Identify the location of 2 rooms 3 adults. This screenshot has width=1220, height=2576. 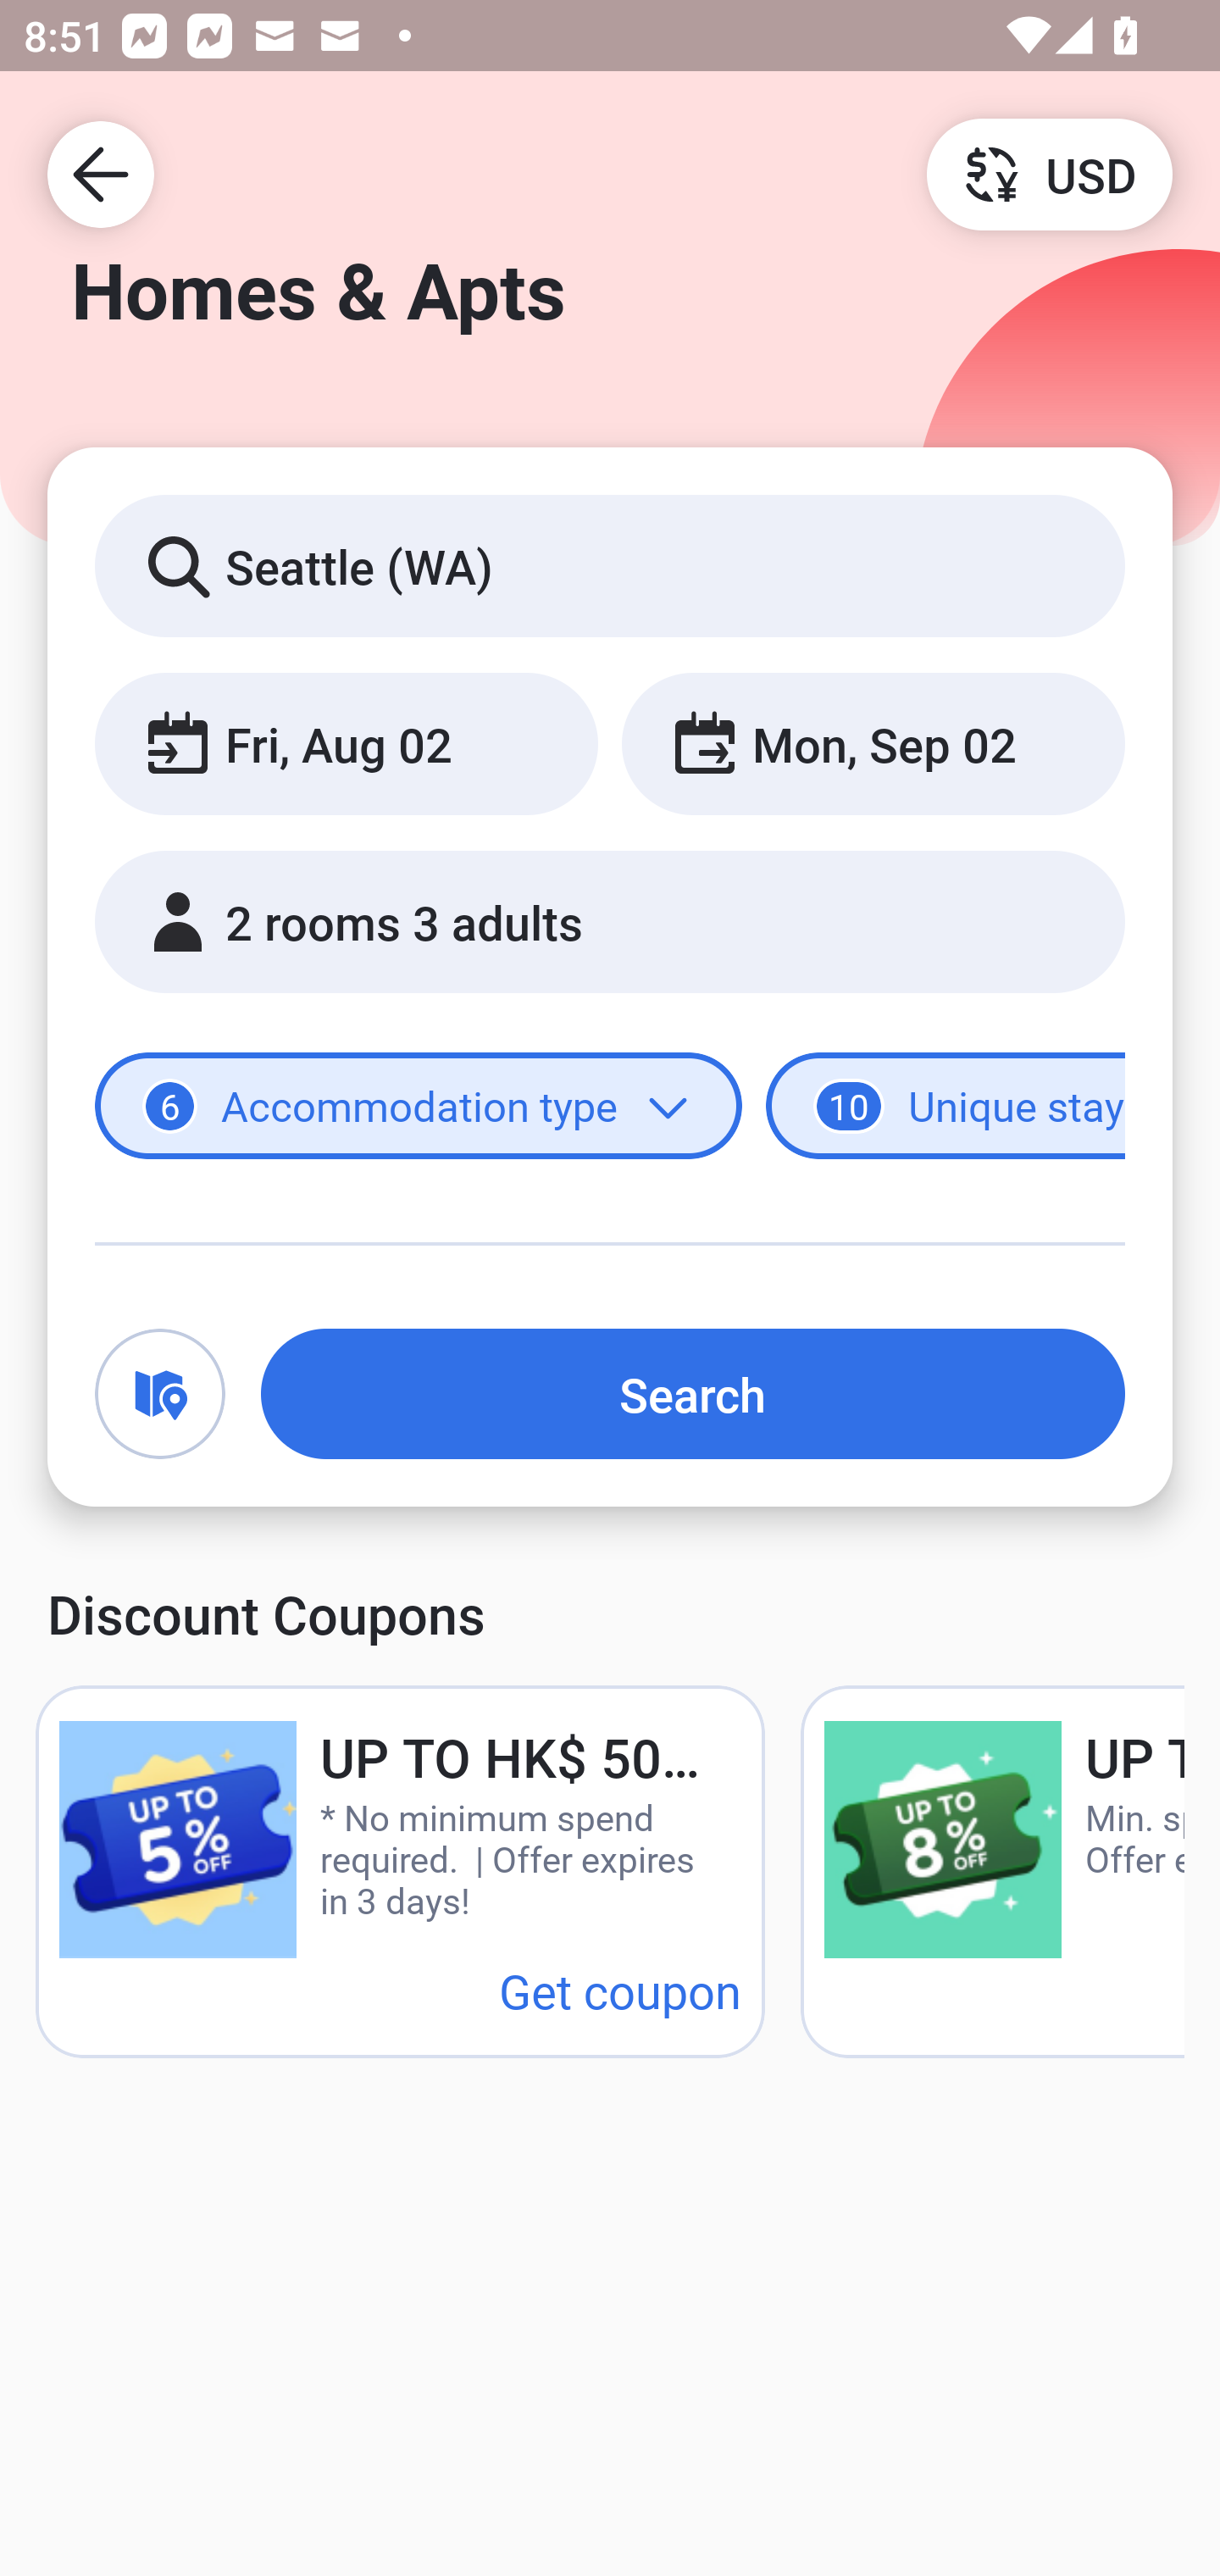
(610, 922).